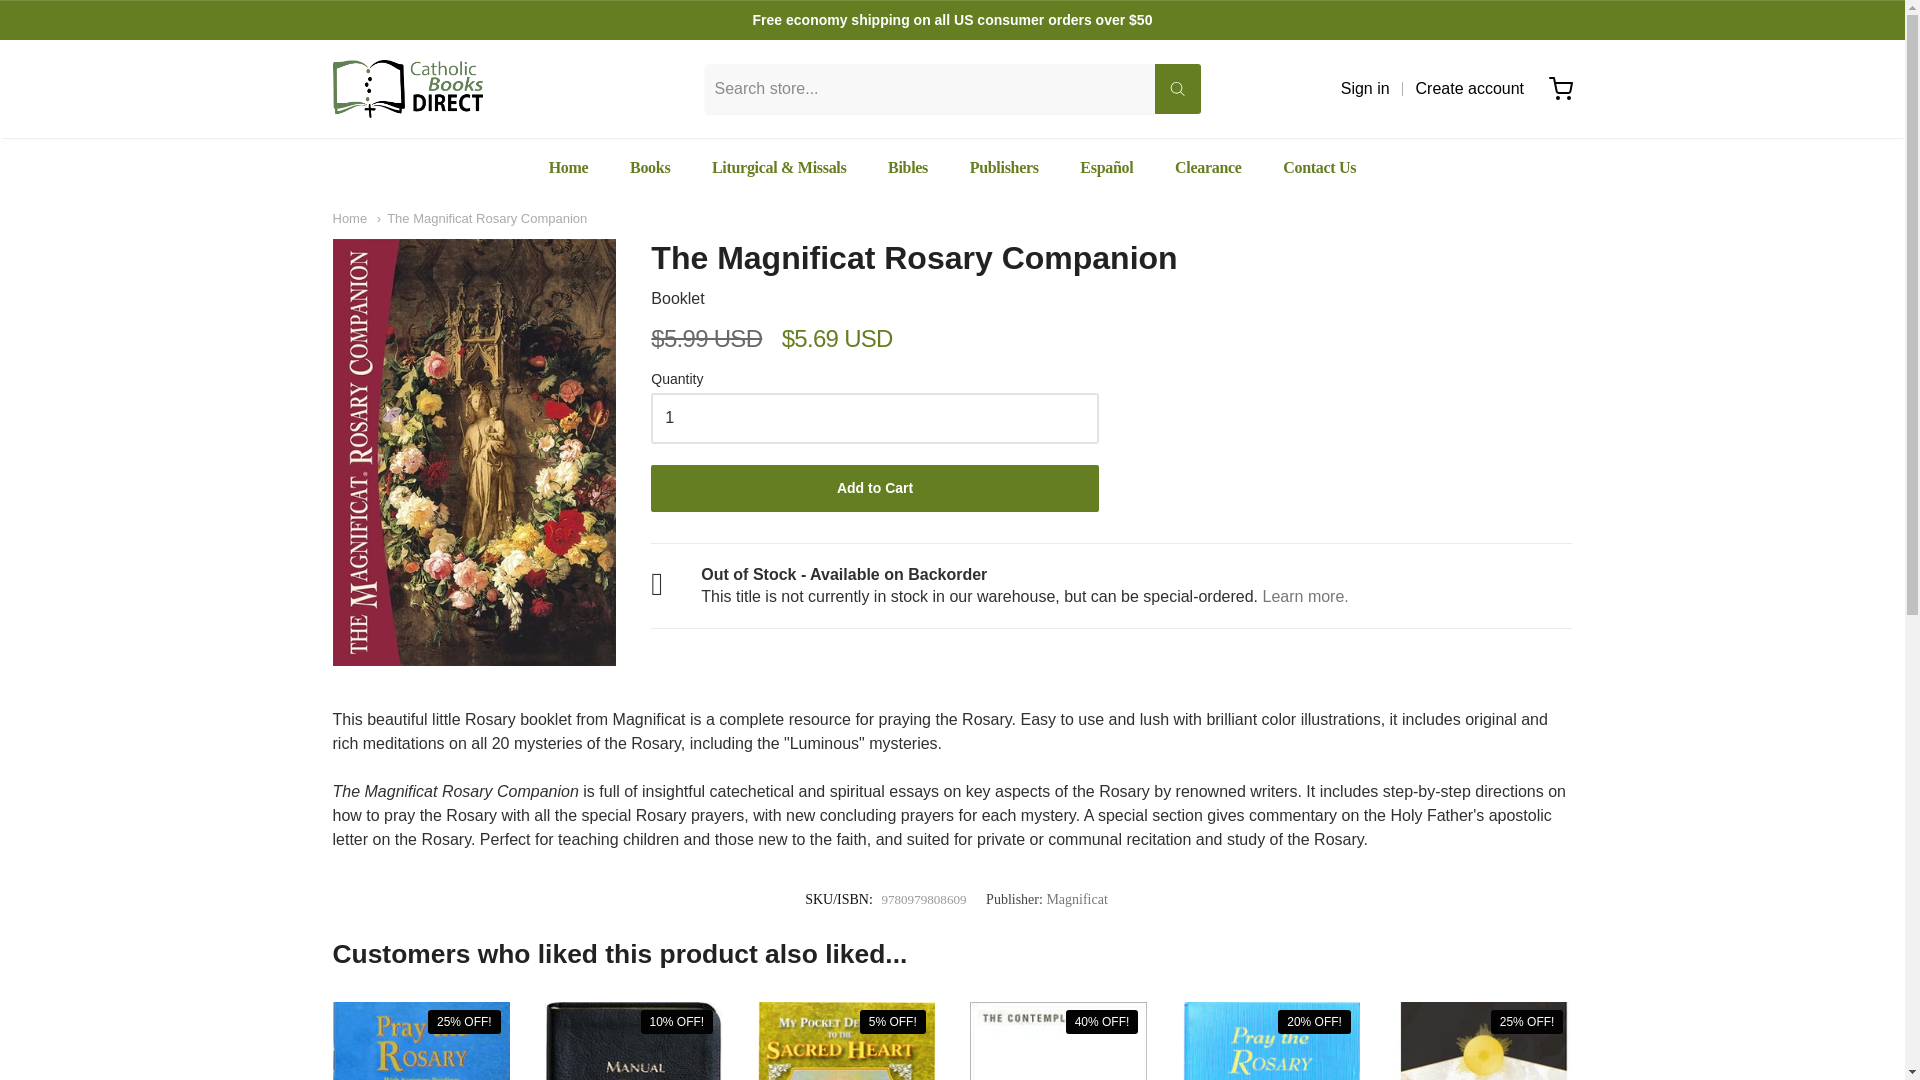  I want to click on Credo: A Catholic Prayer Book, so click(1484, 1041).